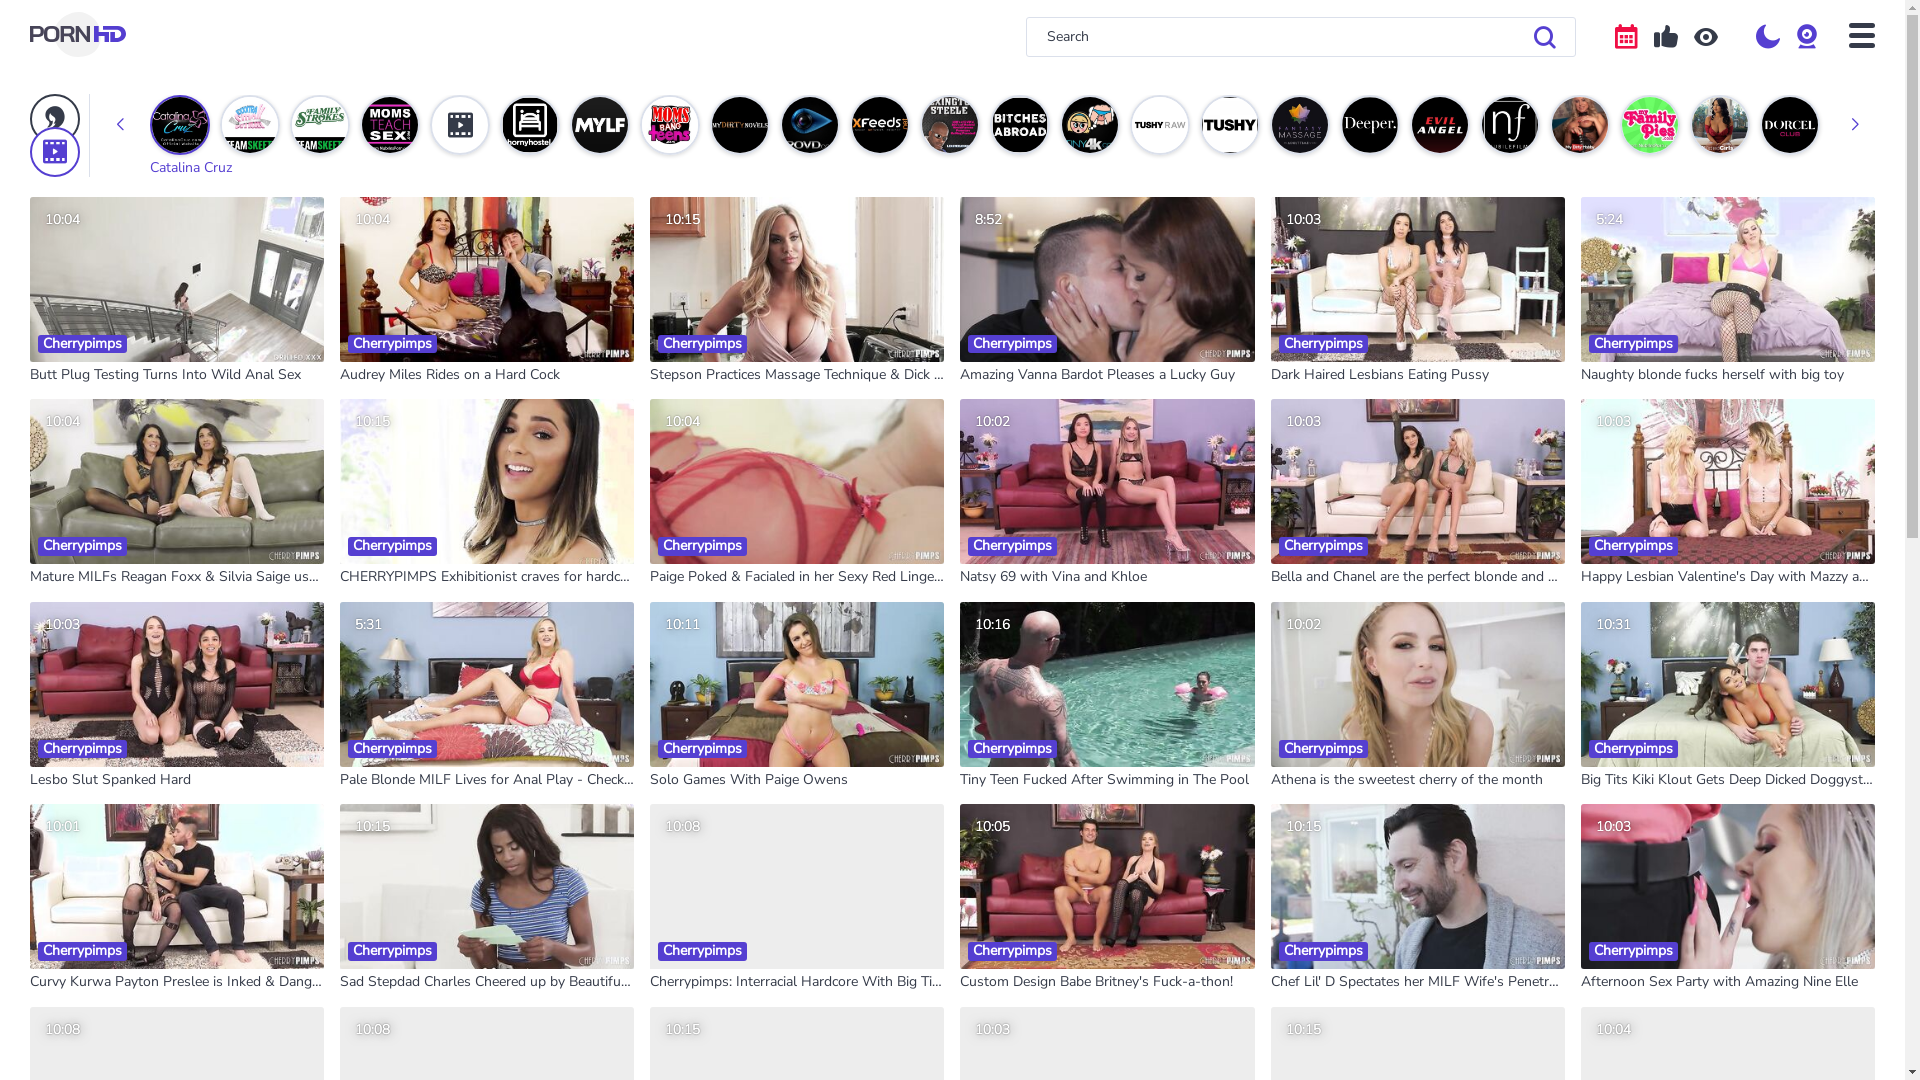 This screenshot has height=1080, width=1920. What do you see at coordinates (685, 726) in the screenshot?
I see `Cherrypimps` at bounding box center [685, 726].